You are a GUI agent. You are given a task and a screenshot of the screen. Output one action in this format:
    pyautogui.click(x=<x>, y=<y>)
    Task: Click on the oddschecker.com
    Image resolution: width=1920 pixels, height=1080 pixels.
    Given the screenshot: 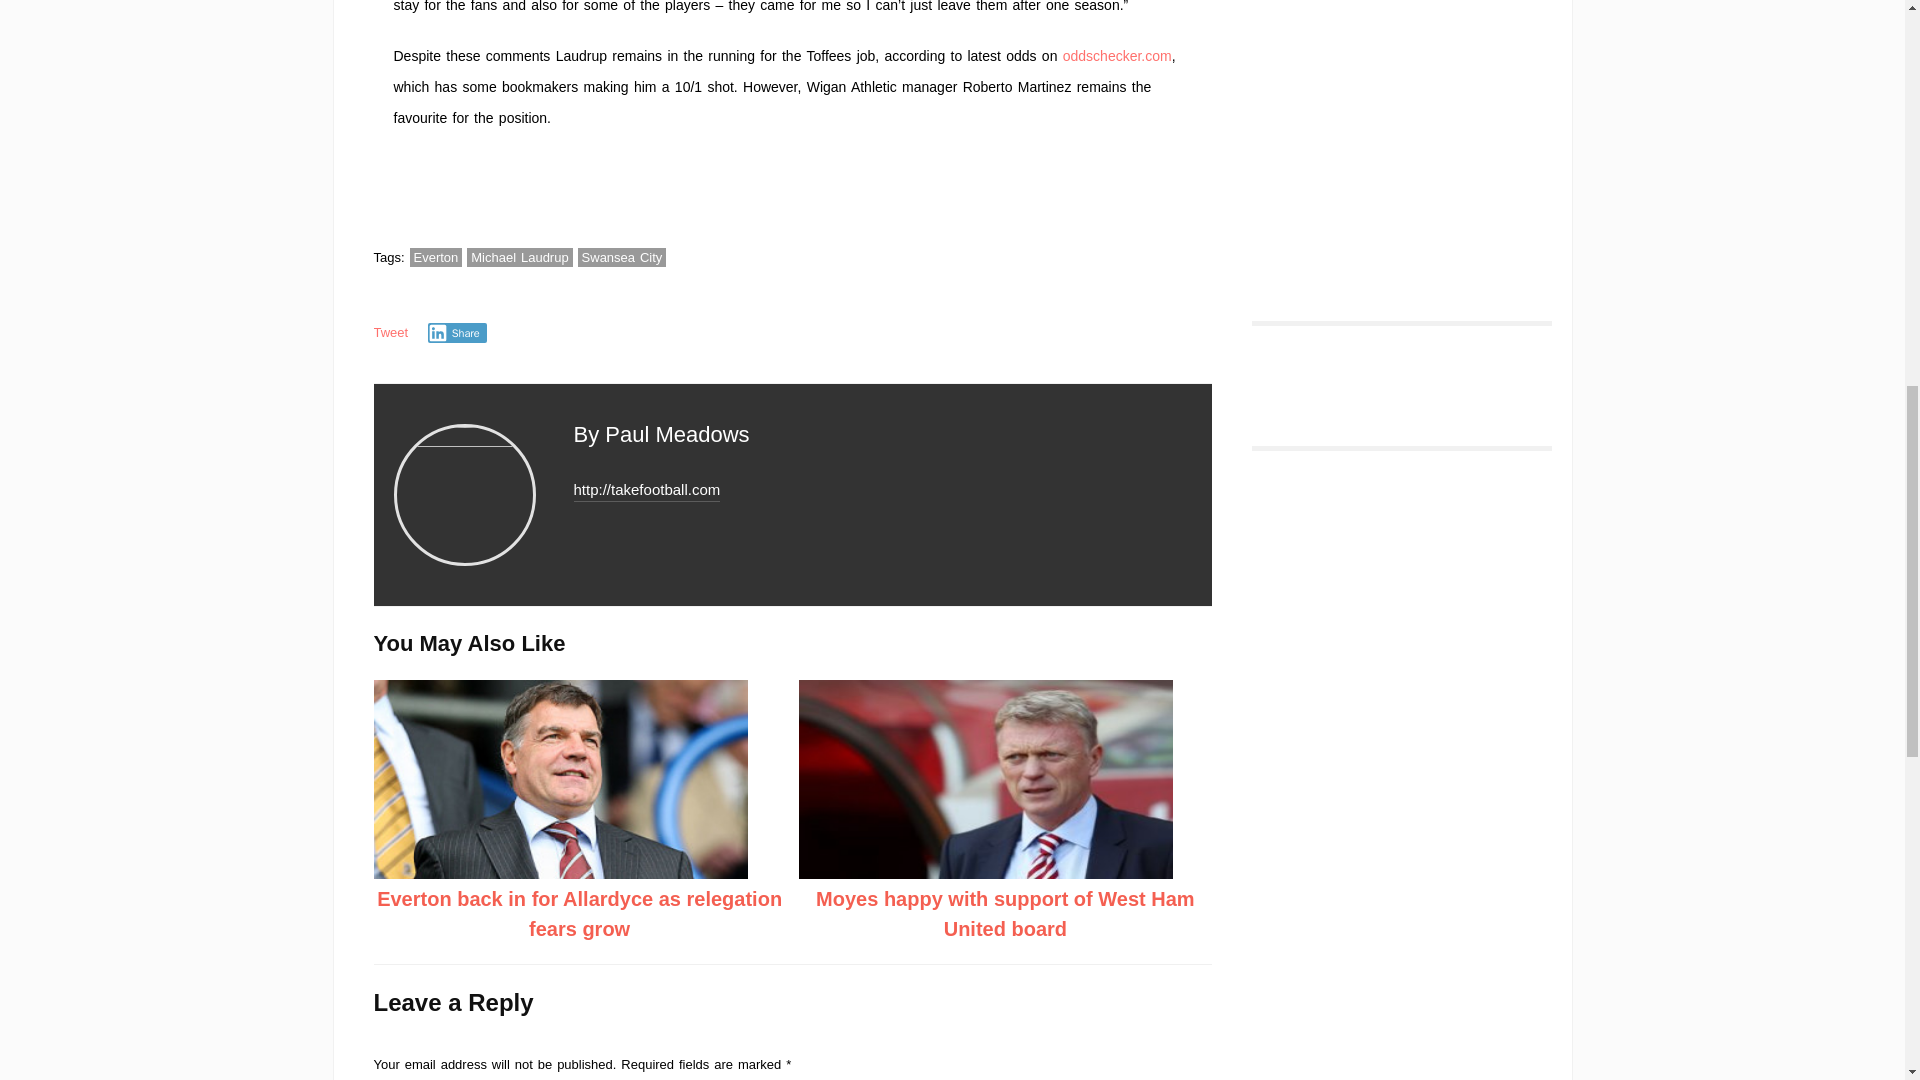 What is the action you would take?
    pyautogui.click(x=1117, y=55)
    